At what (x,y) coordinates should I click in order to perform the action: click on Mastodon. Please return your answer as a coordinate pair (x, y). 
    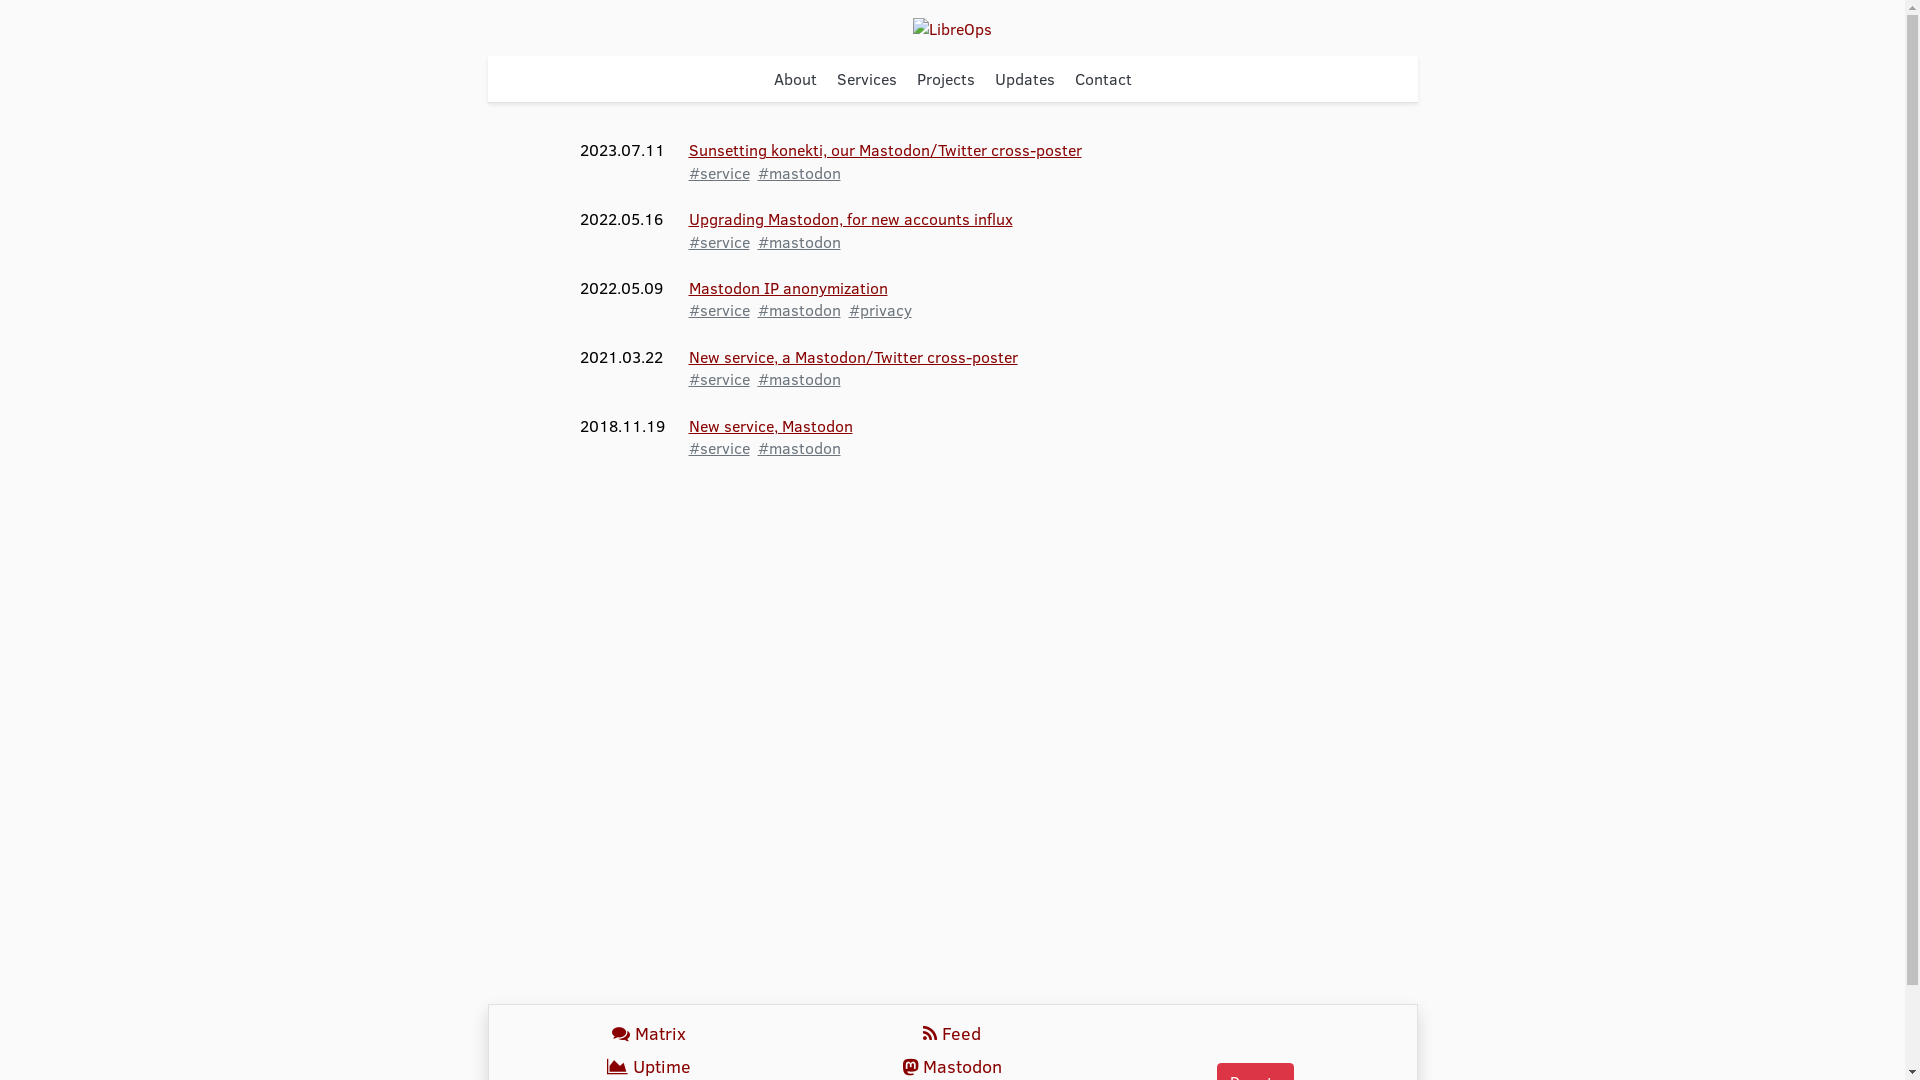
    Looking at the image, I should click on (952, 1066).